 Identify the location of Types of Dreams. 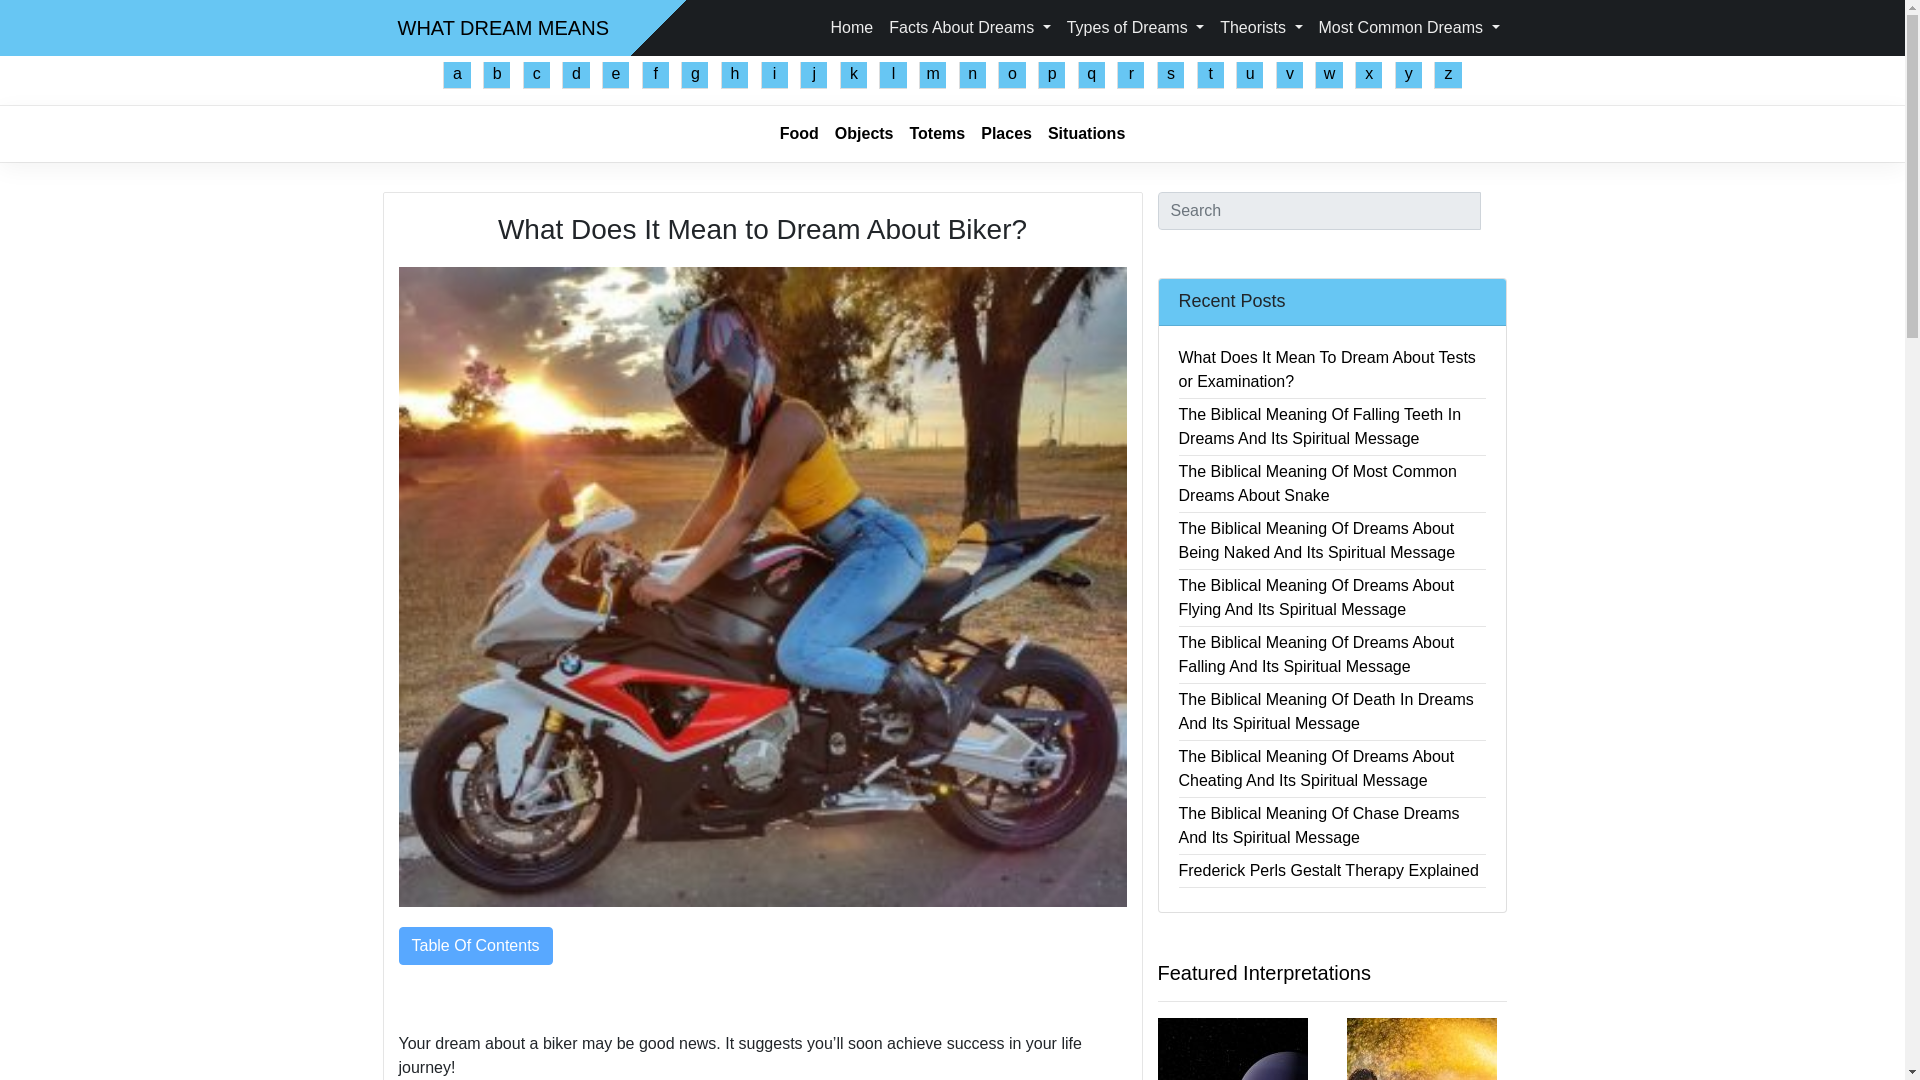
(1135, 27).